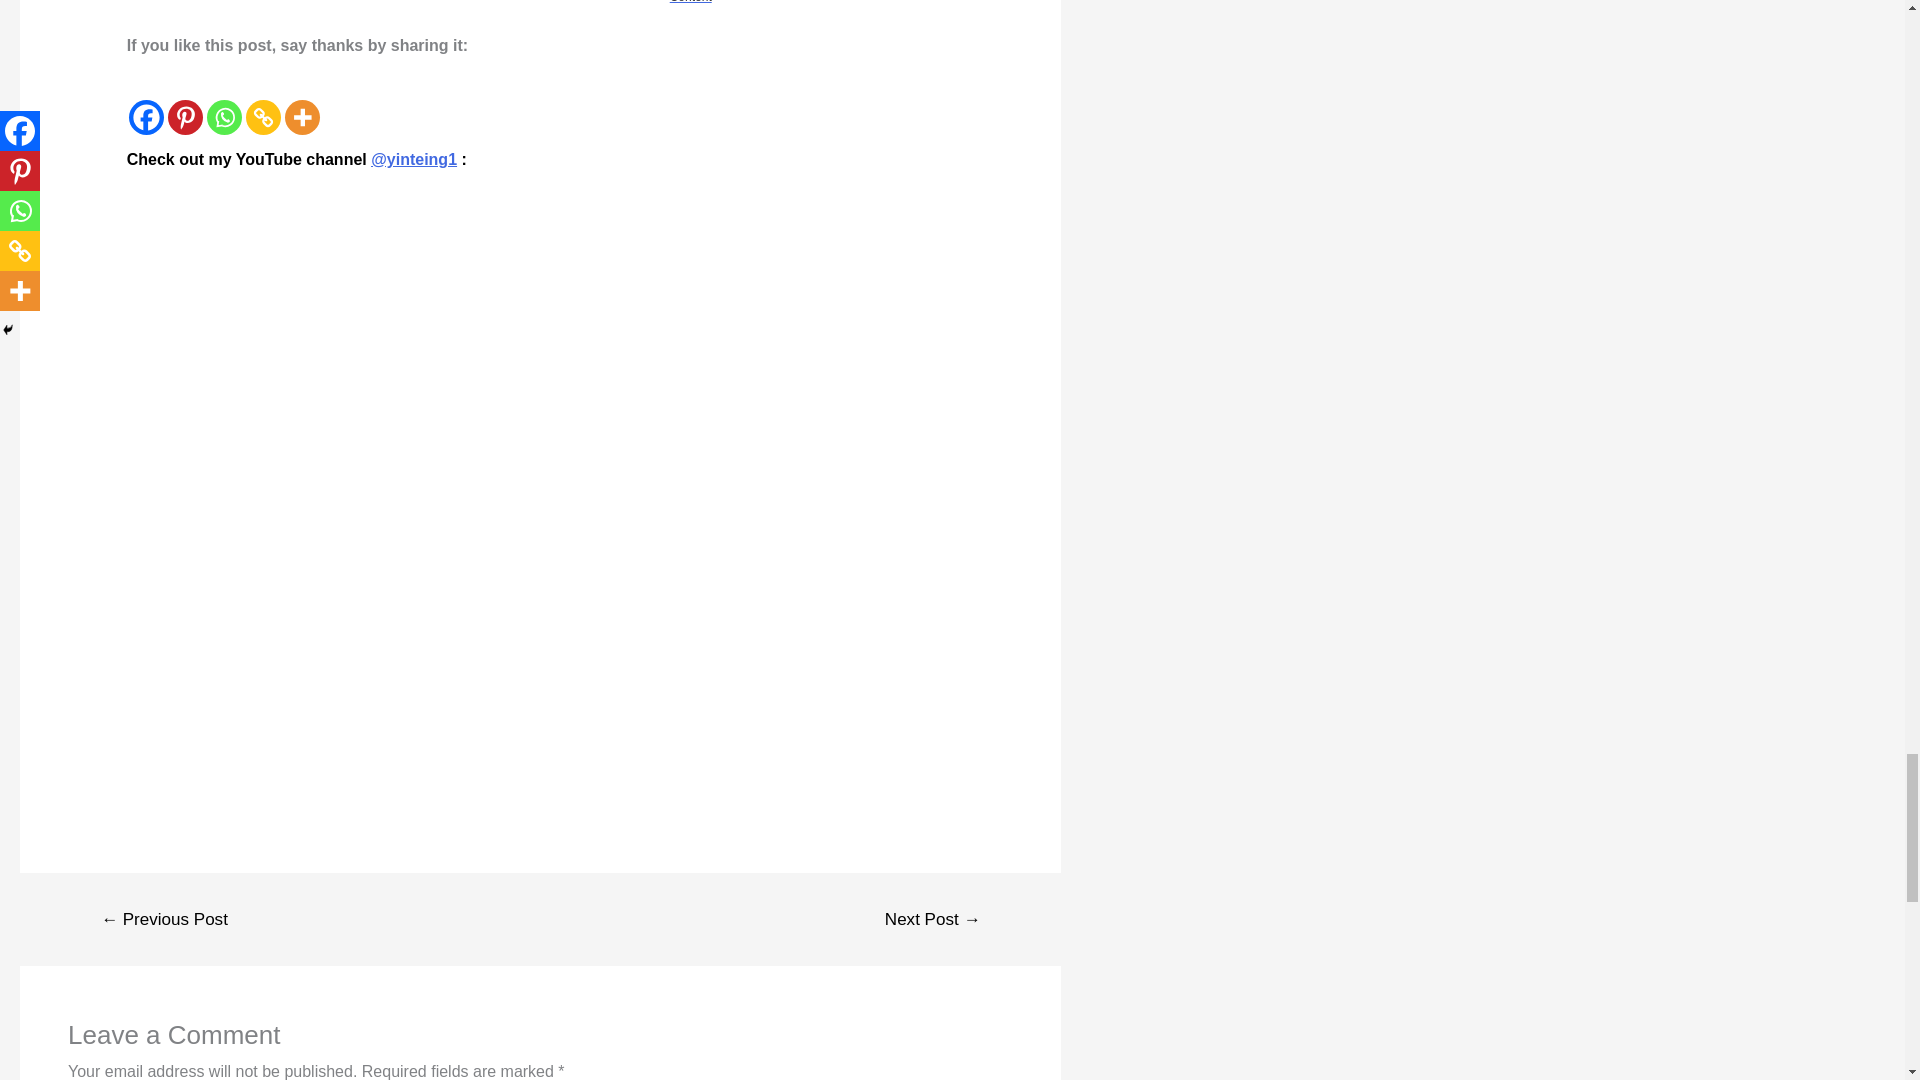  Describe the element at coordinates (530, 12) in the screenshot. I see `Traditional Chinese and Nyonya kuih at local markets` at that location.